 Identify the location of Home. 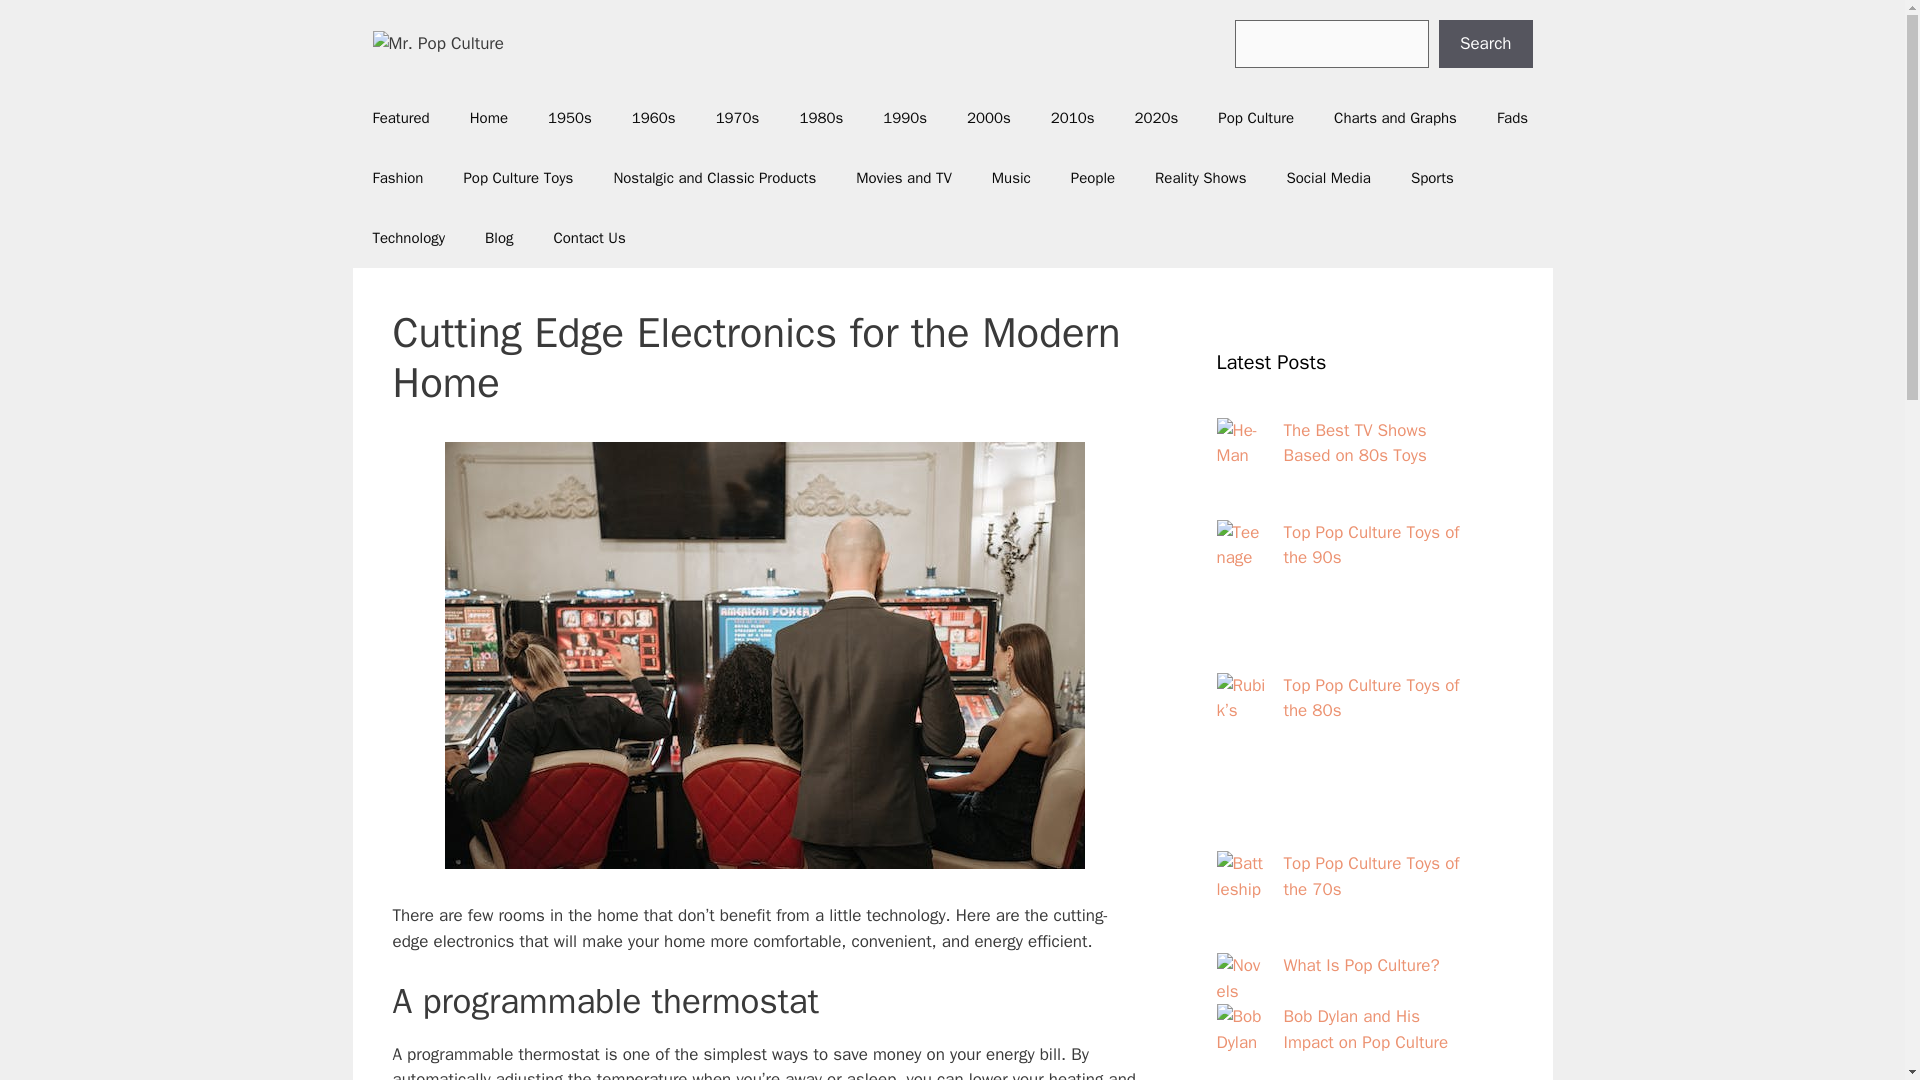
(488, 117).